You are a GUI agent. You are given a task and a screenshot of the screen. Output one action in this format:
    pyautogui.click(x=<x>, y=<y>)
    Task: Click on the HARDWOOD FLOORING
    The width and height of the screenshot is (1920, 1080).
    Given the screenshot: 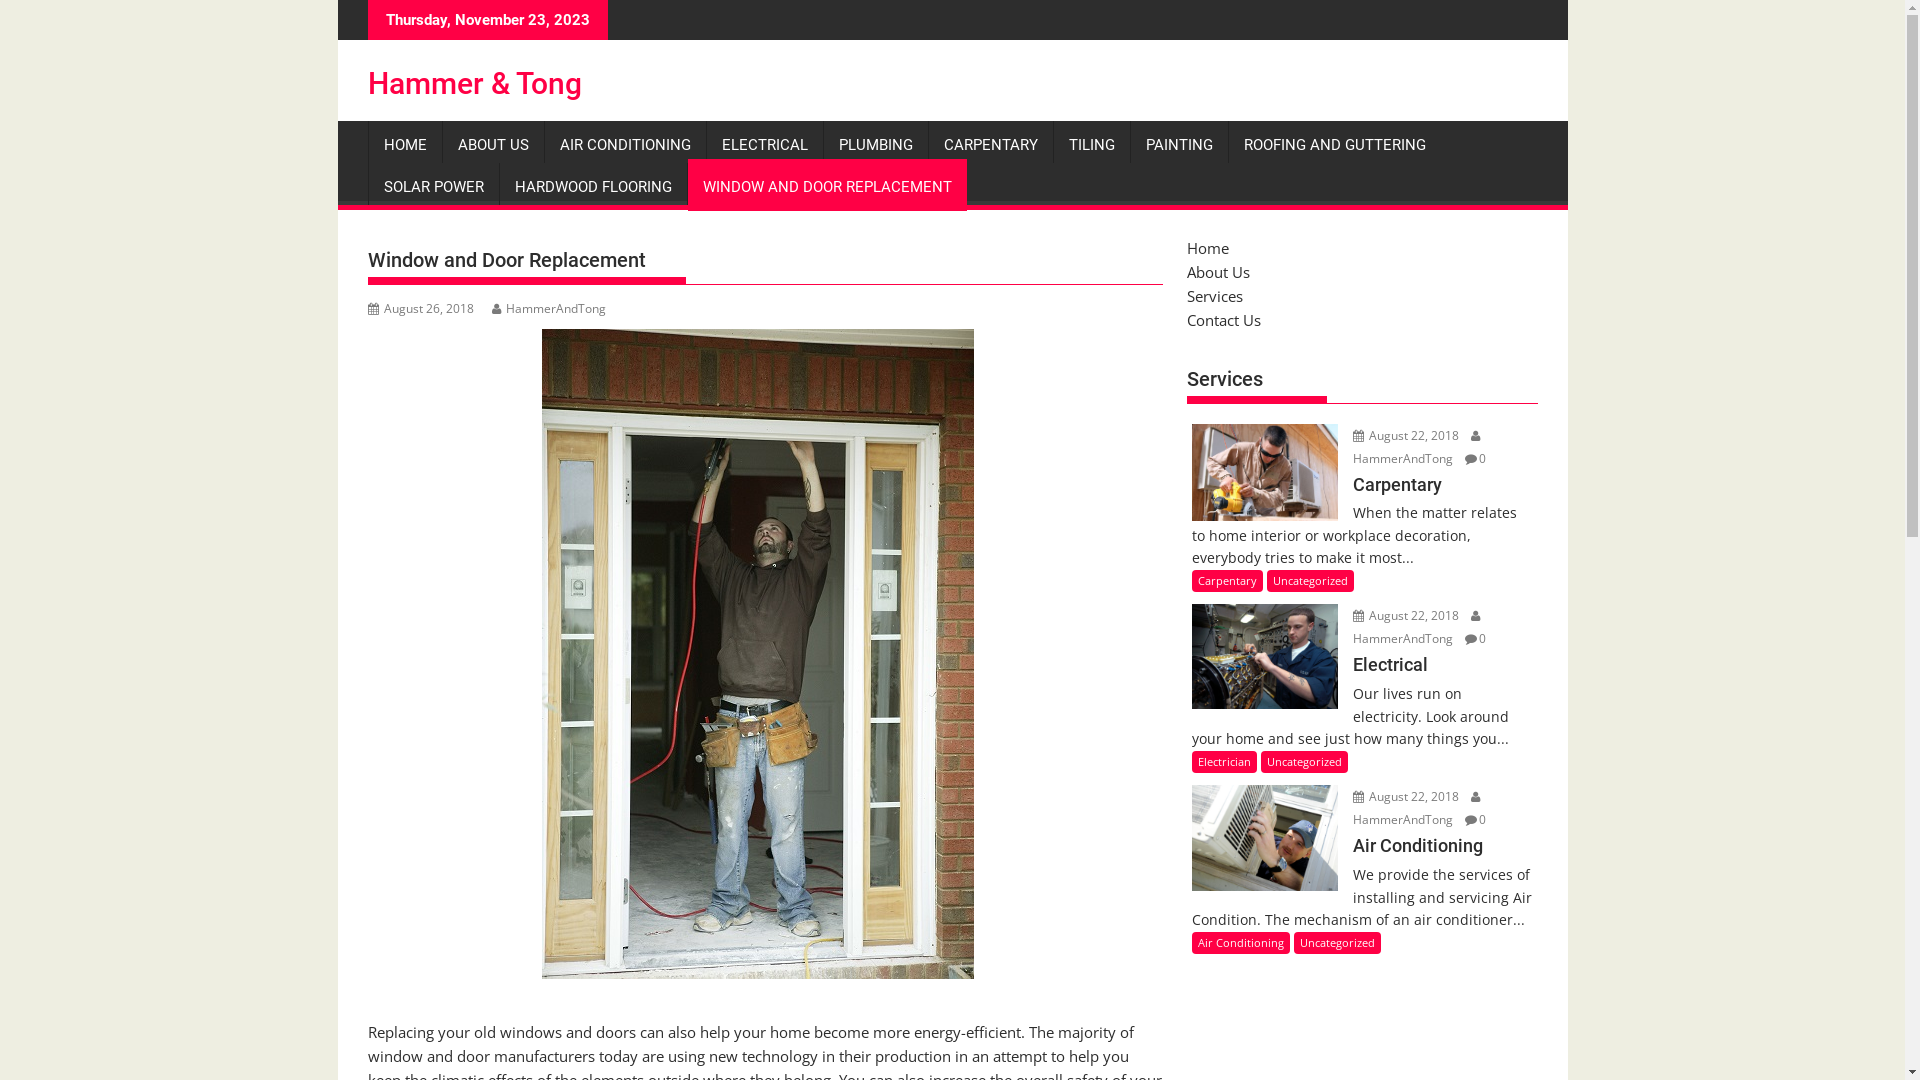 What is the action you would take?
    pyautogui.click(x=594, y=187)
    